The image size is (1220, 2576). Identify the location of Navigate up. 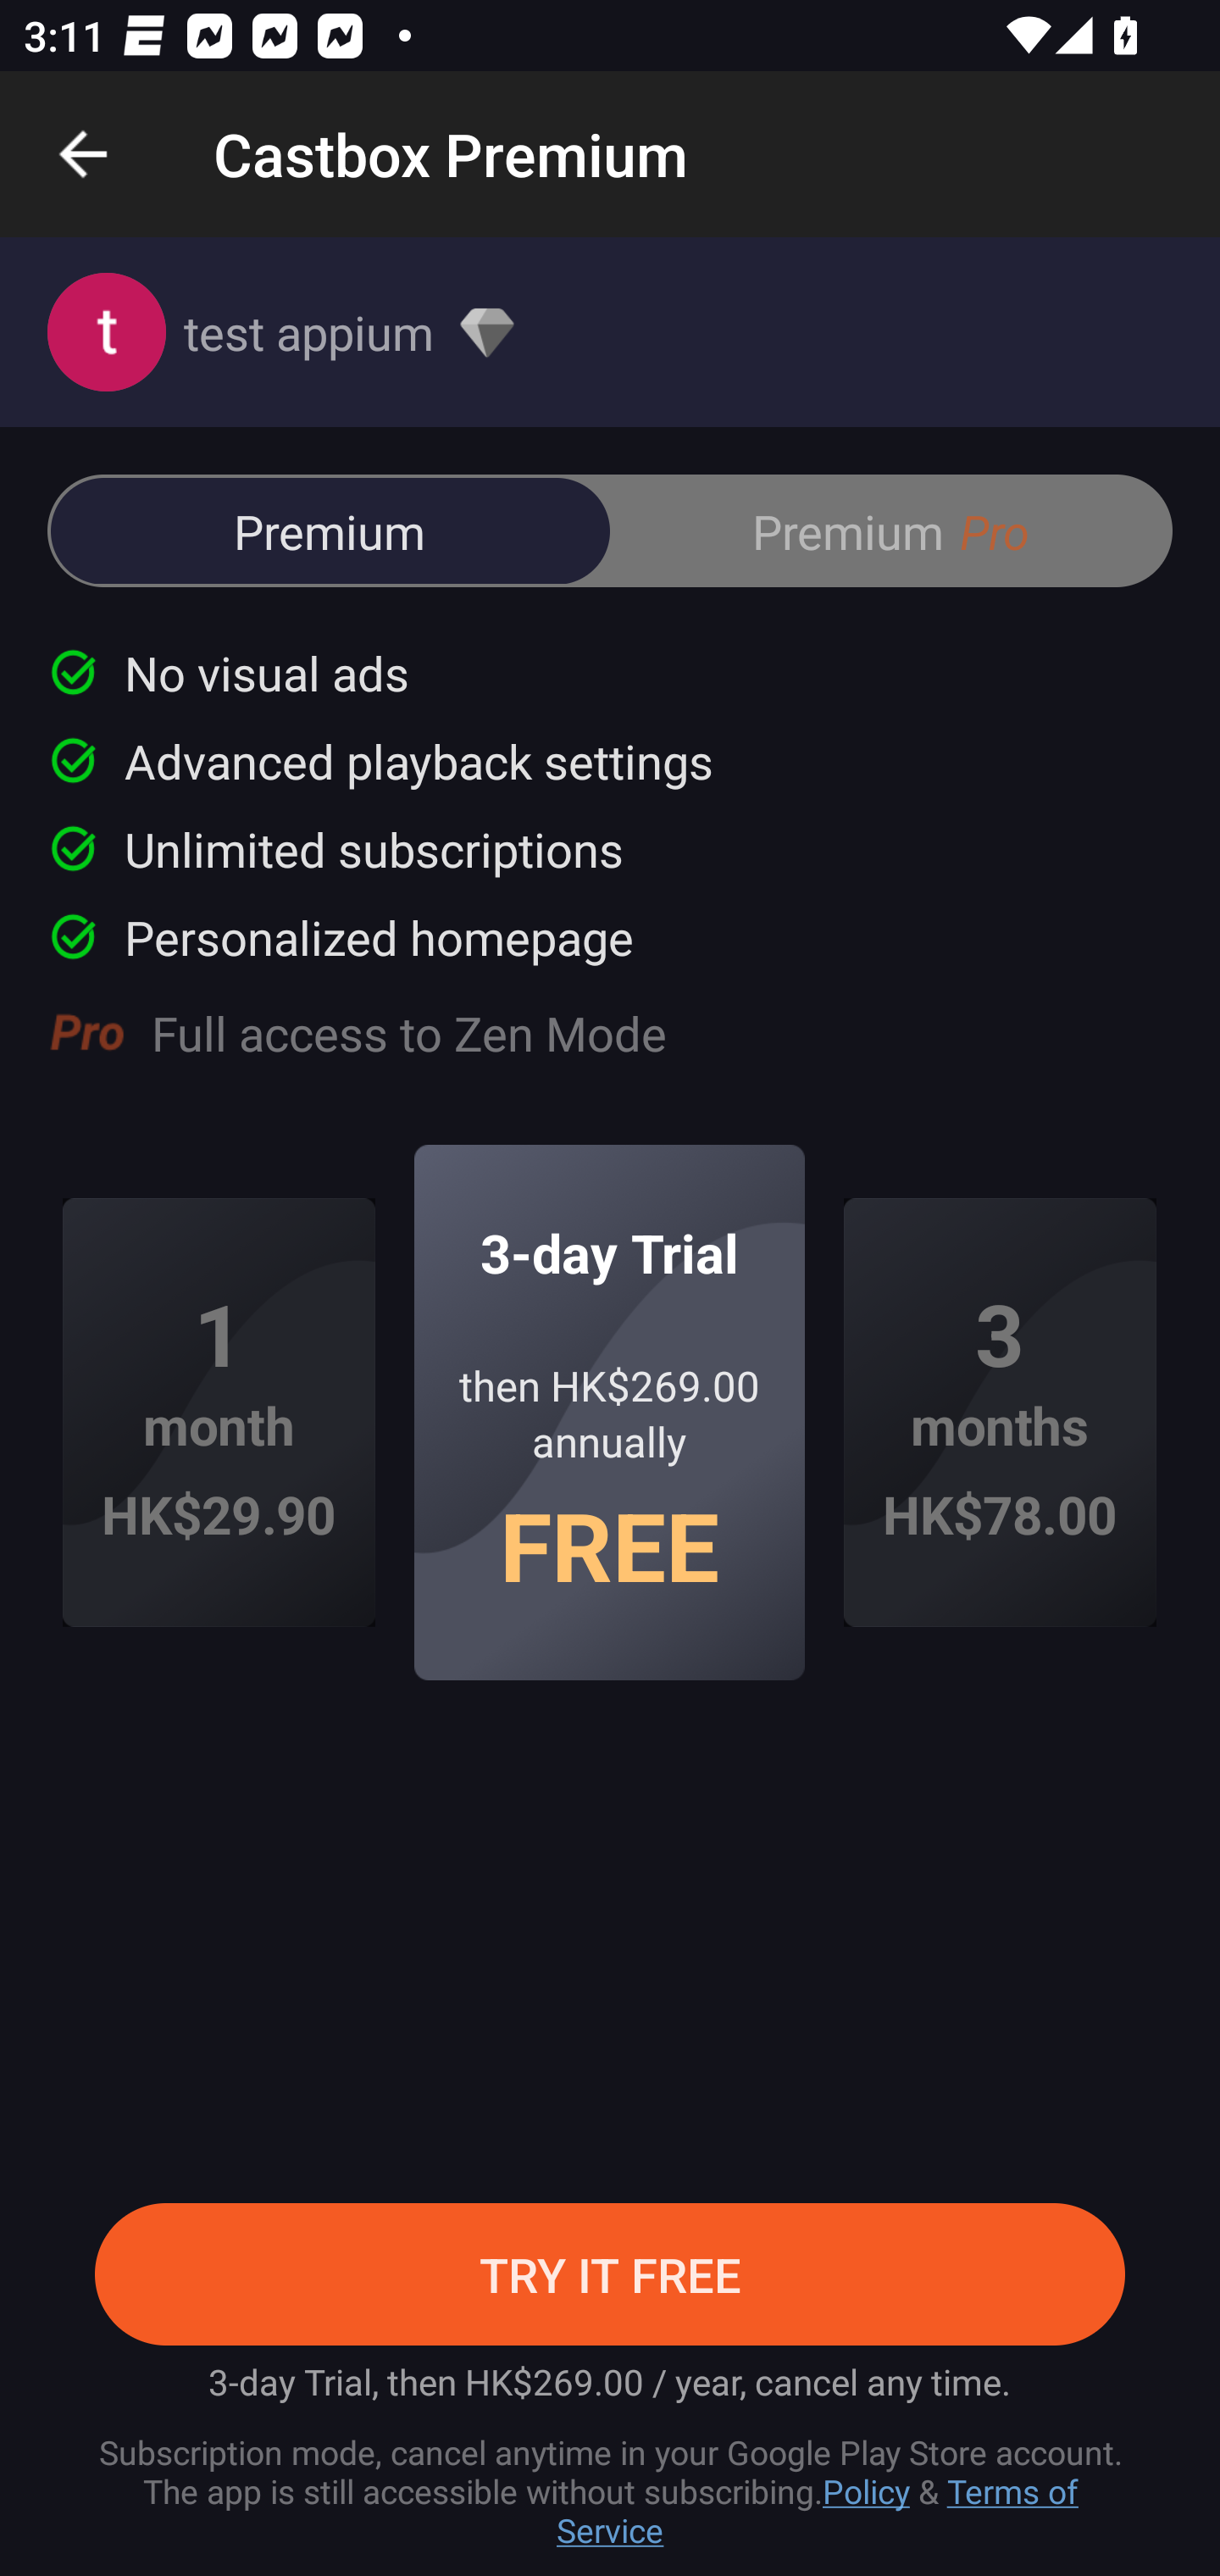
(83, 154).